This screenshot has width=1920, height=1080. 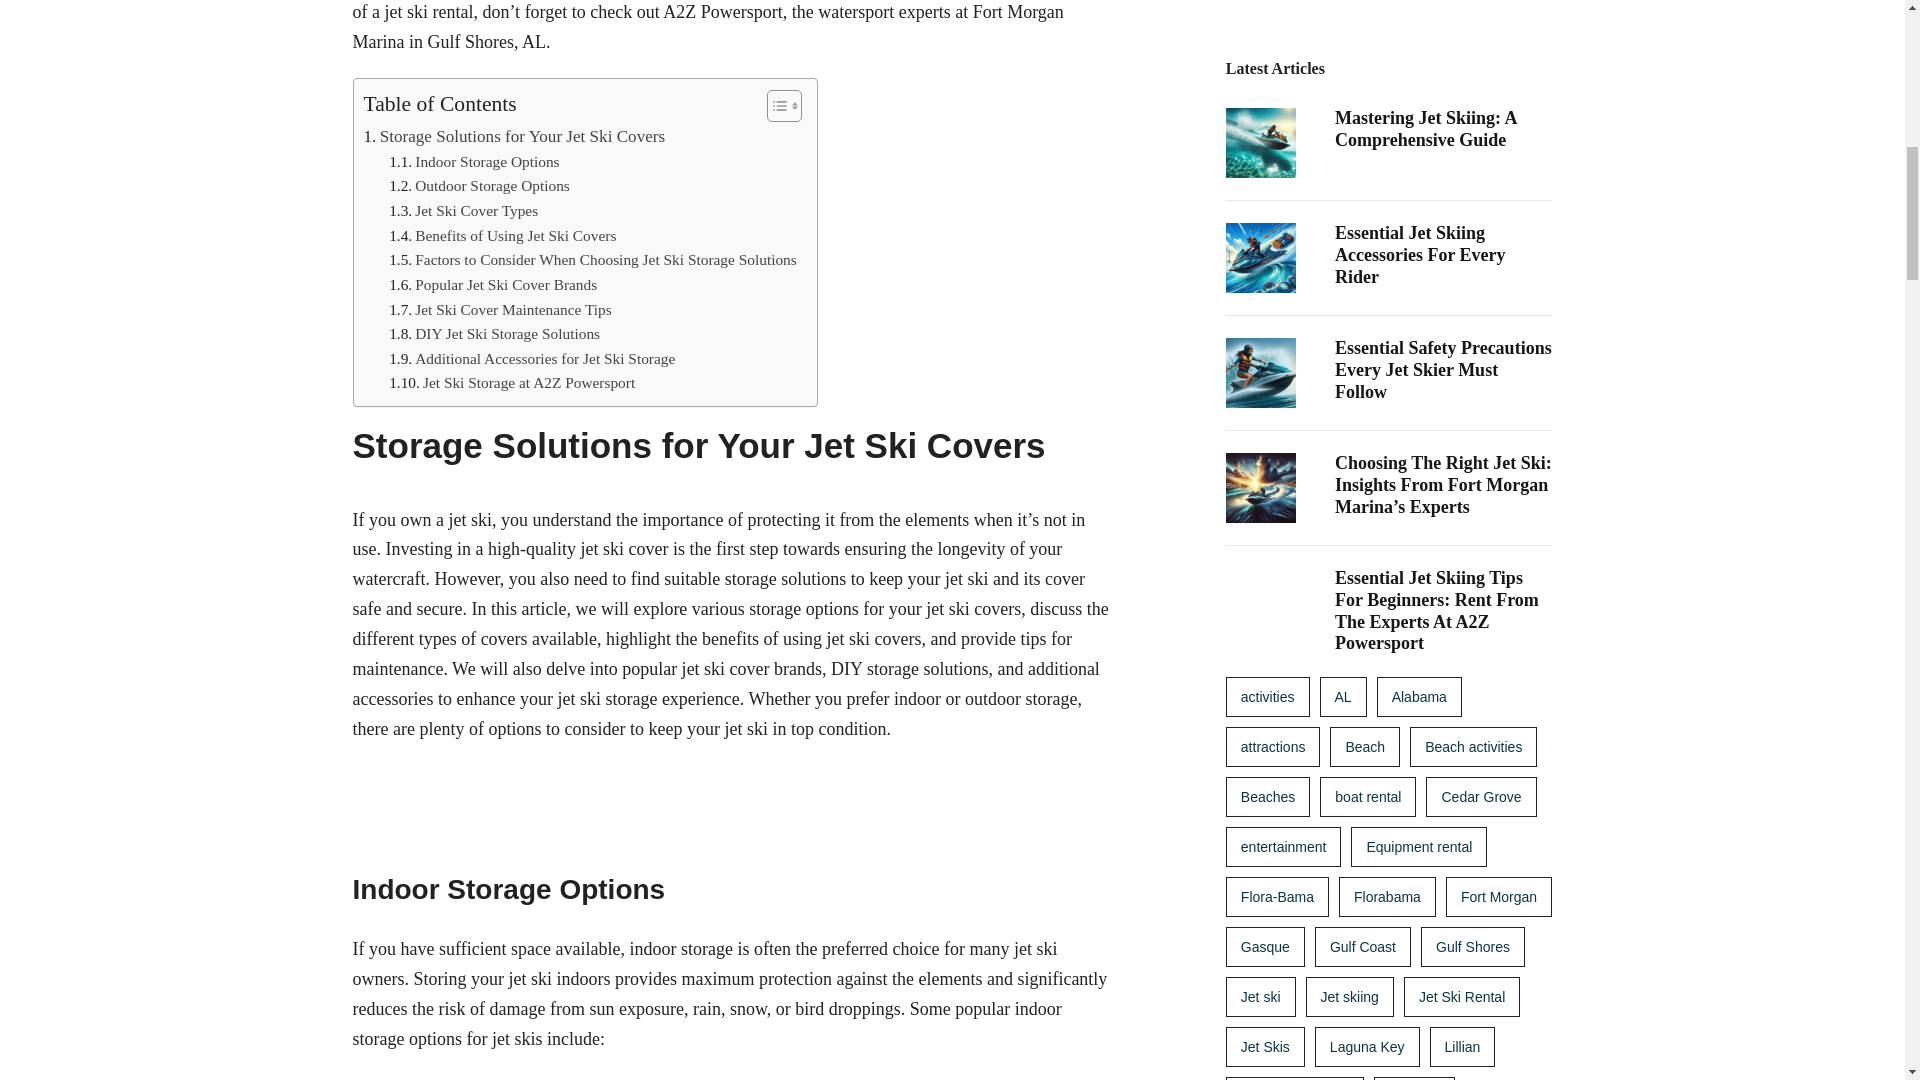 What do you see at coordinates (474, 162) in the screenshot?
I see `Indoor Storage Options` at bounding box center [474, 162].